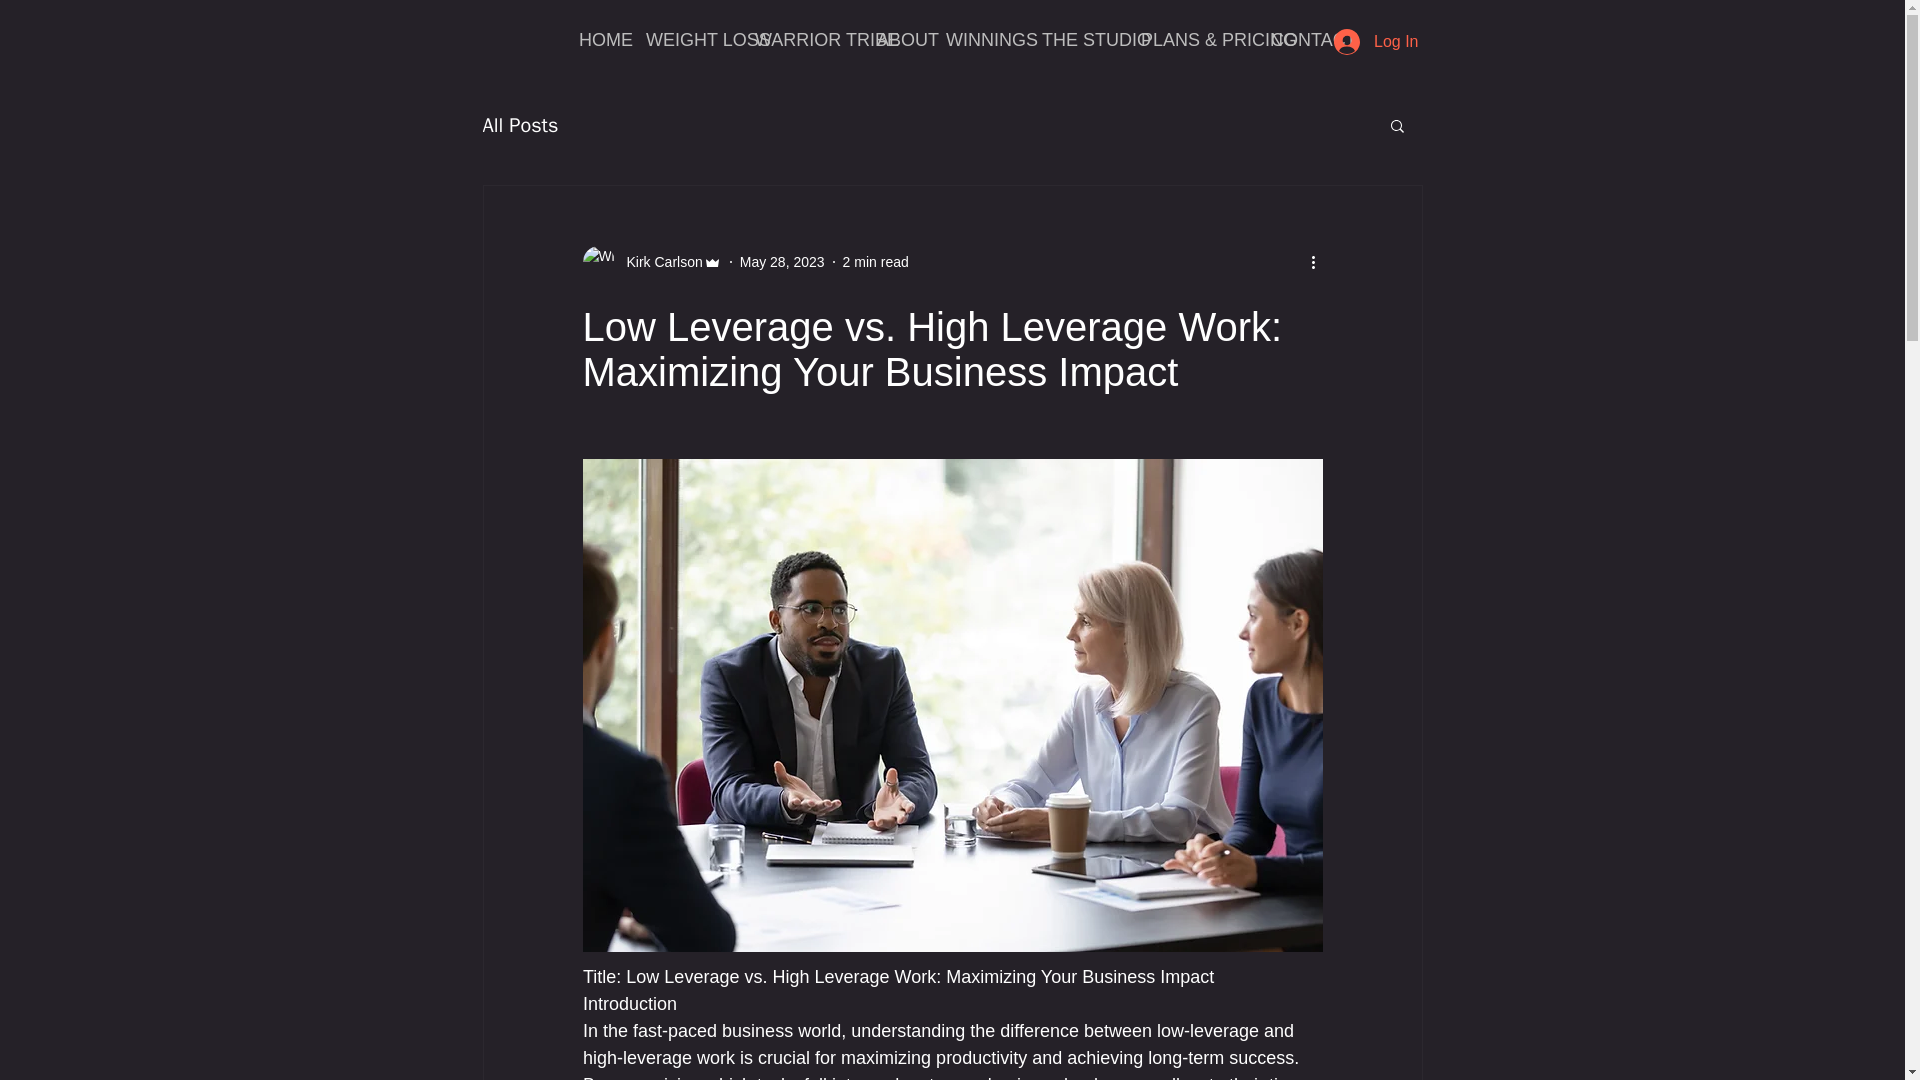  Describe the element at coordinates (520, 126) in the screenshot. I see `All Posts` at that location.